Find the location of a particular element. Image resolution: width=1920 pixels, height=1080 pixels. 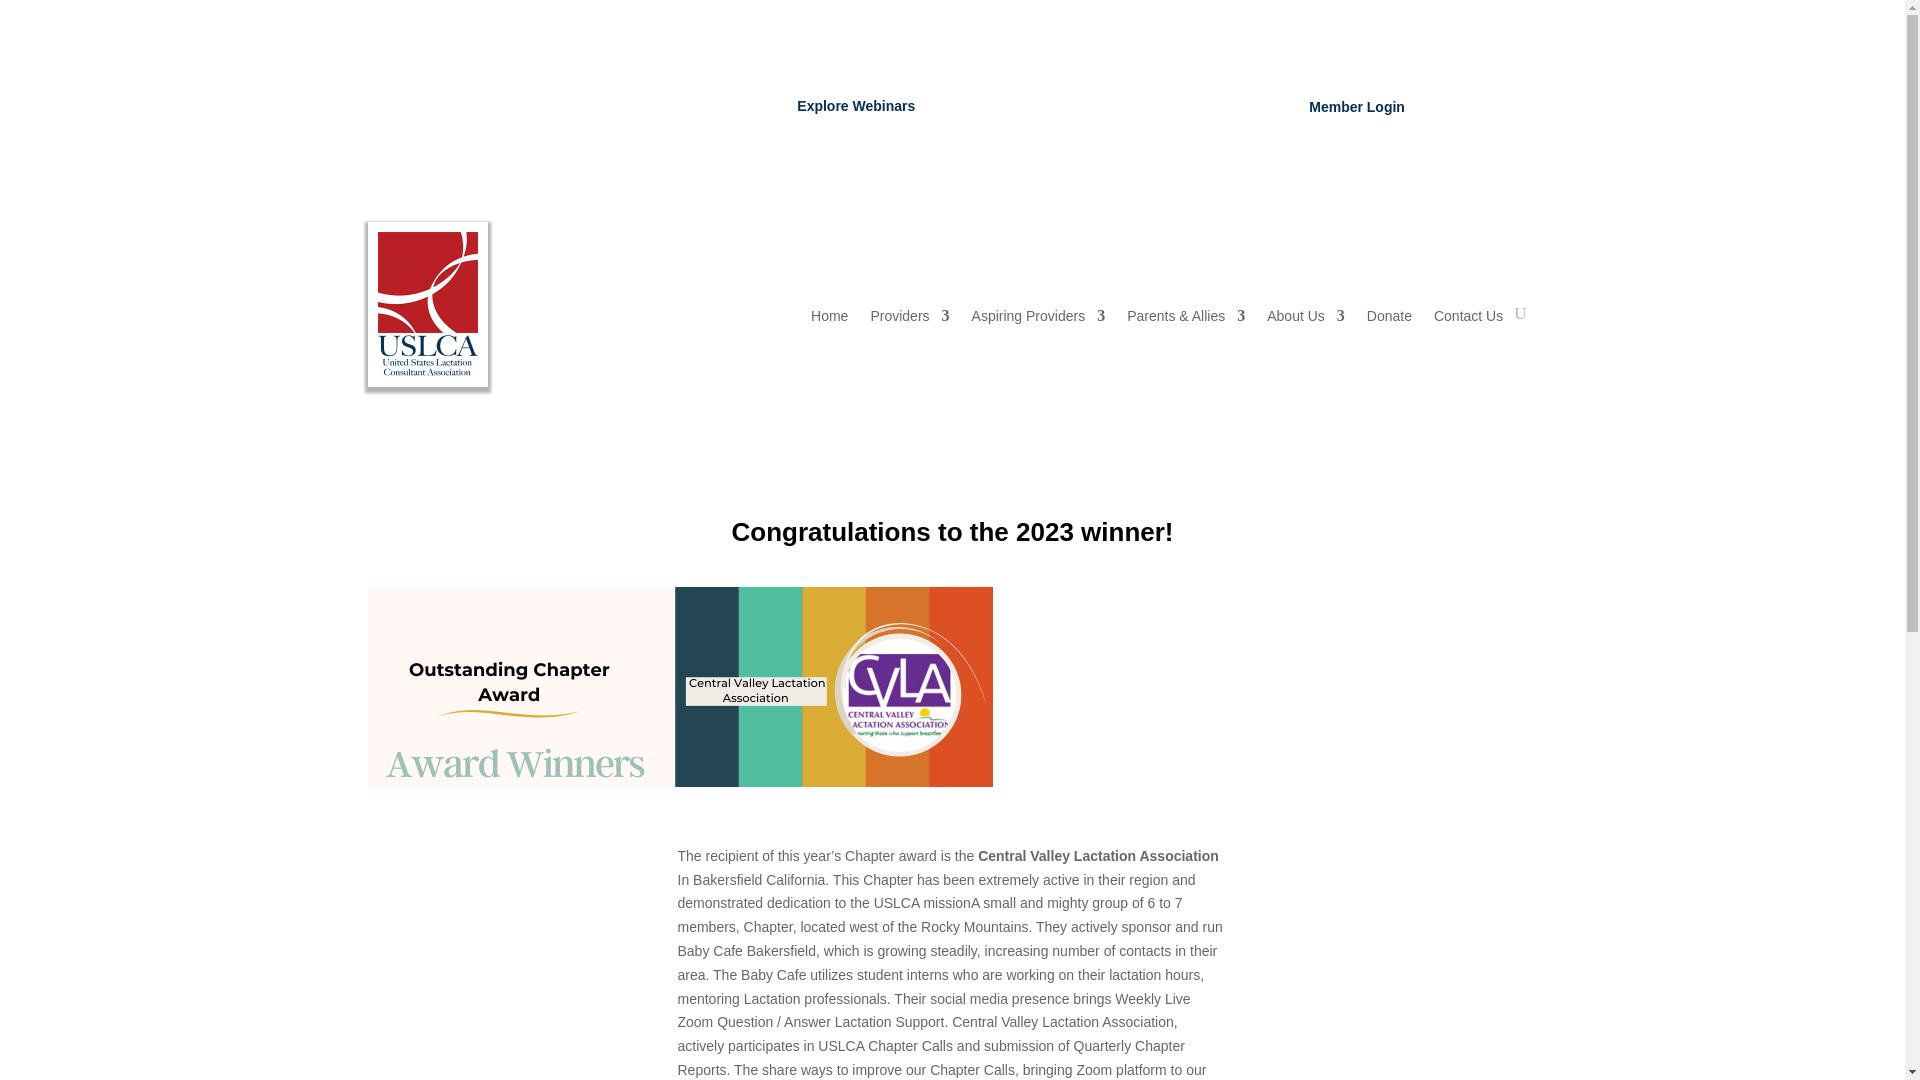

Follow on LinkedIn is located at coordinates (1126, 102).